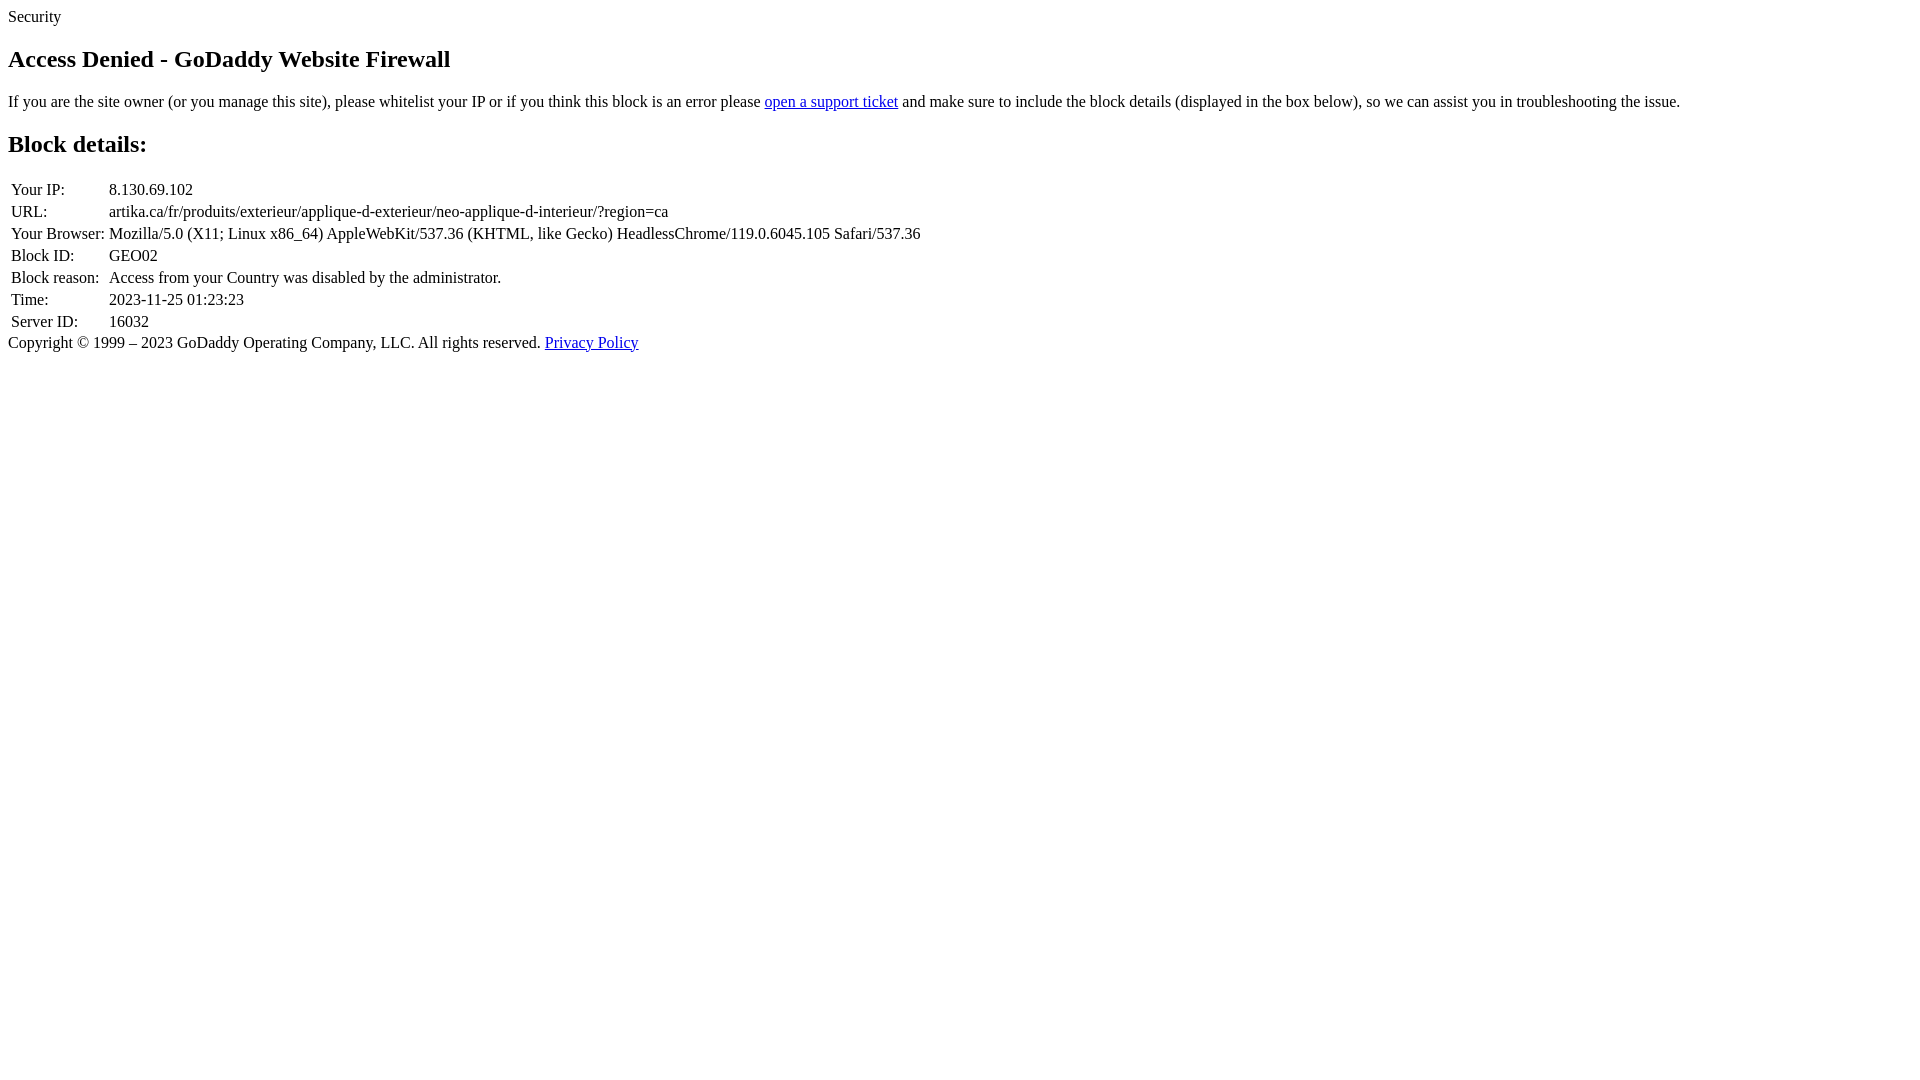 The height and width of the screenshot is (1080, 1920). I want to click on Privacy Policy, so click(592, 342).